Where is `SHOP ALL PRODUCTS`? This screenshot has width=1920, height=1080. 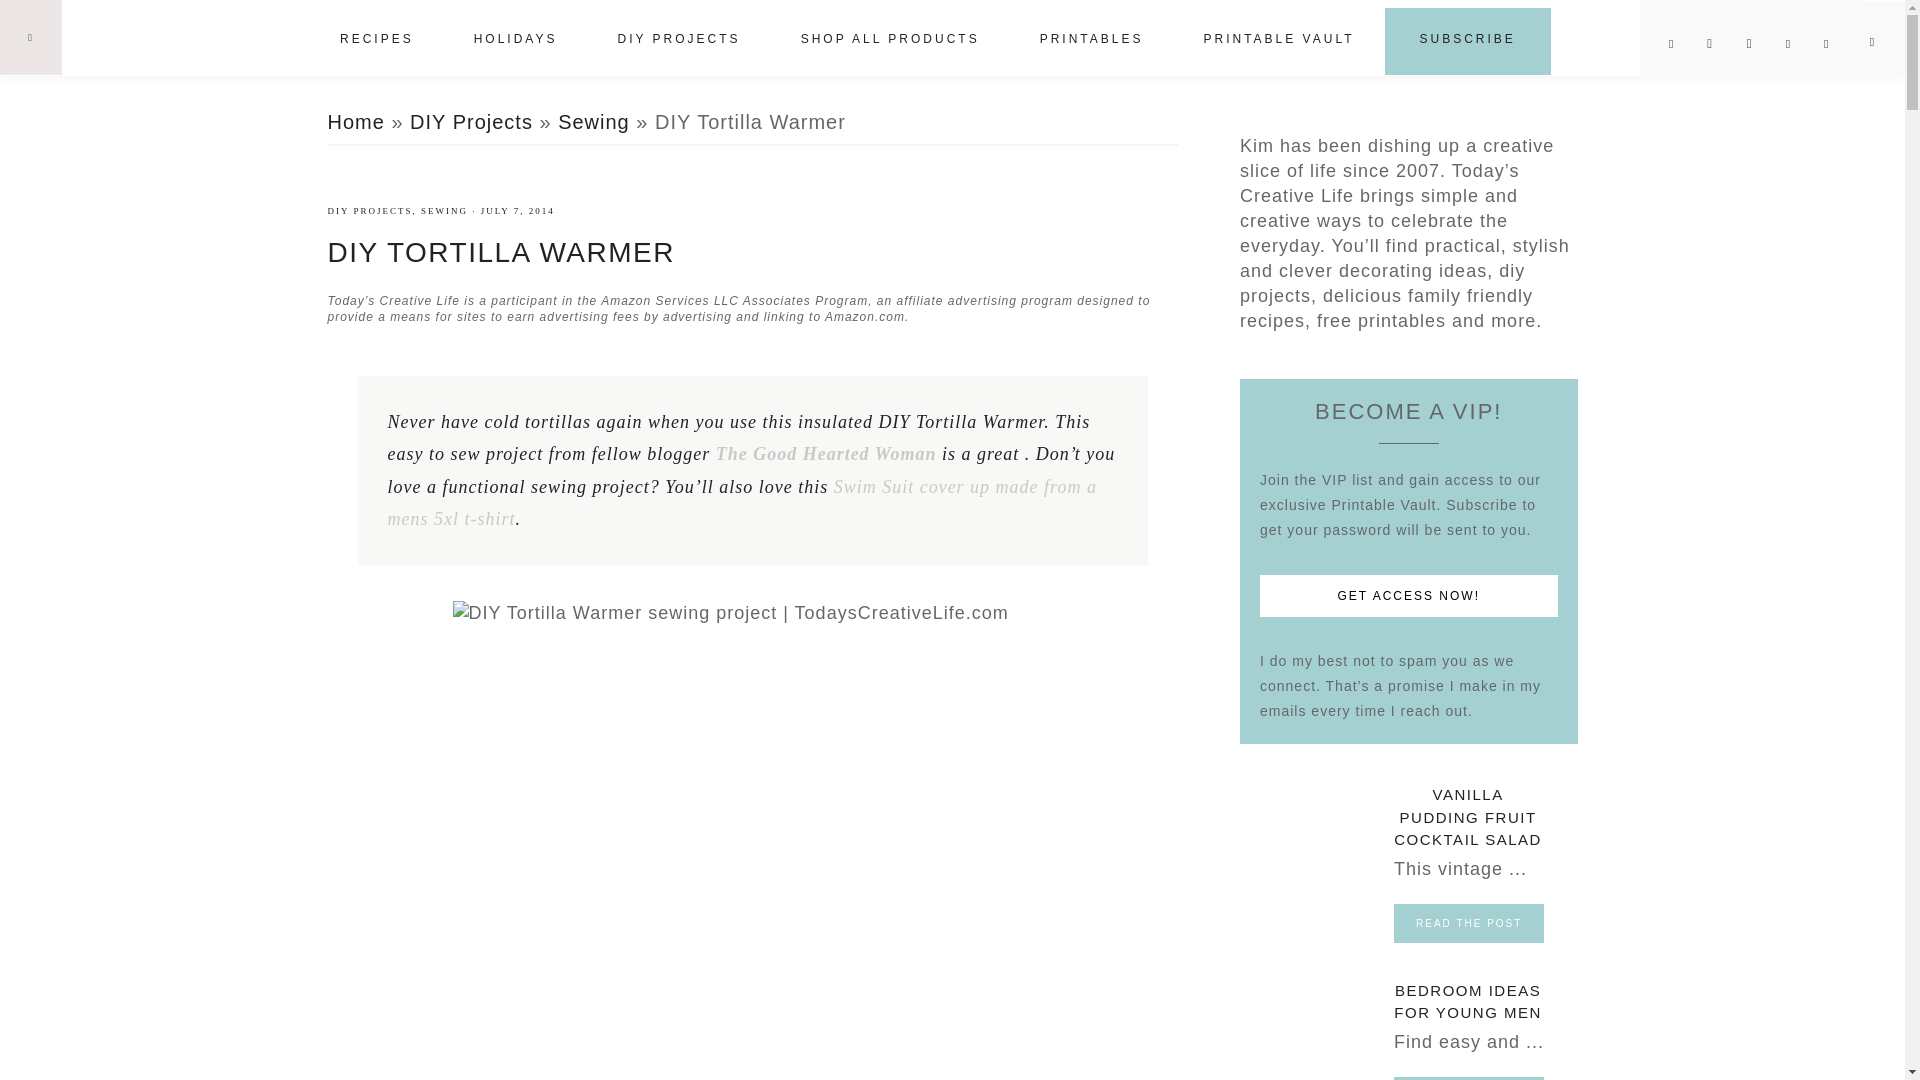
SHOP ALL PRODUCTS is located at coordinates (890, 40).